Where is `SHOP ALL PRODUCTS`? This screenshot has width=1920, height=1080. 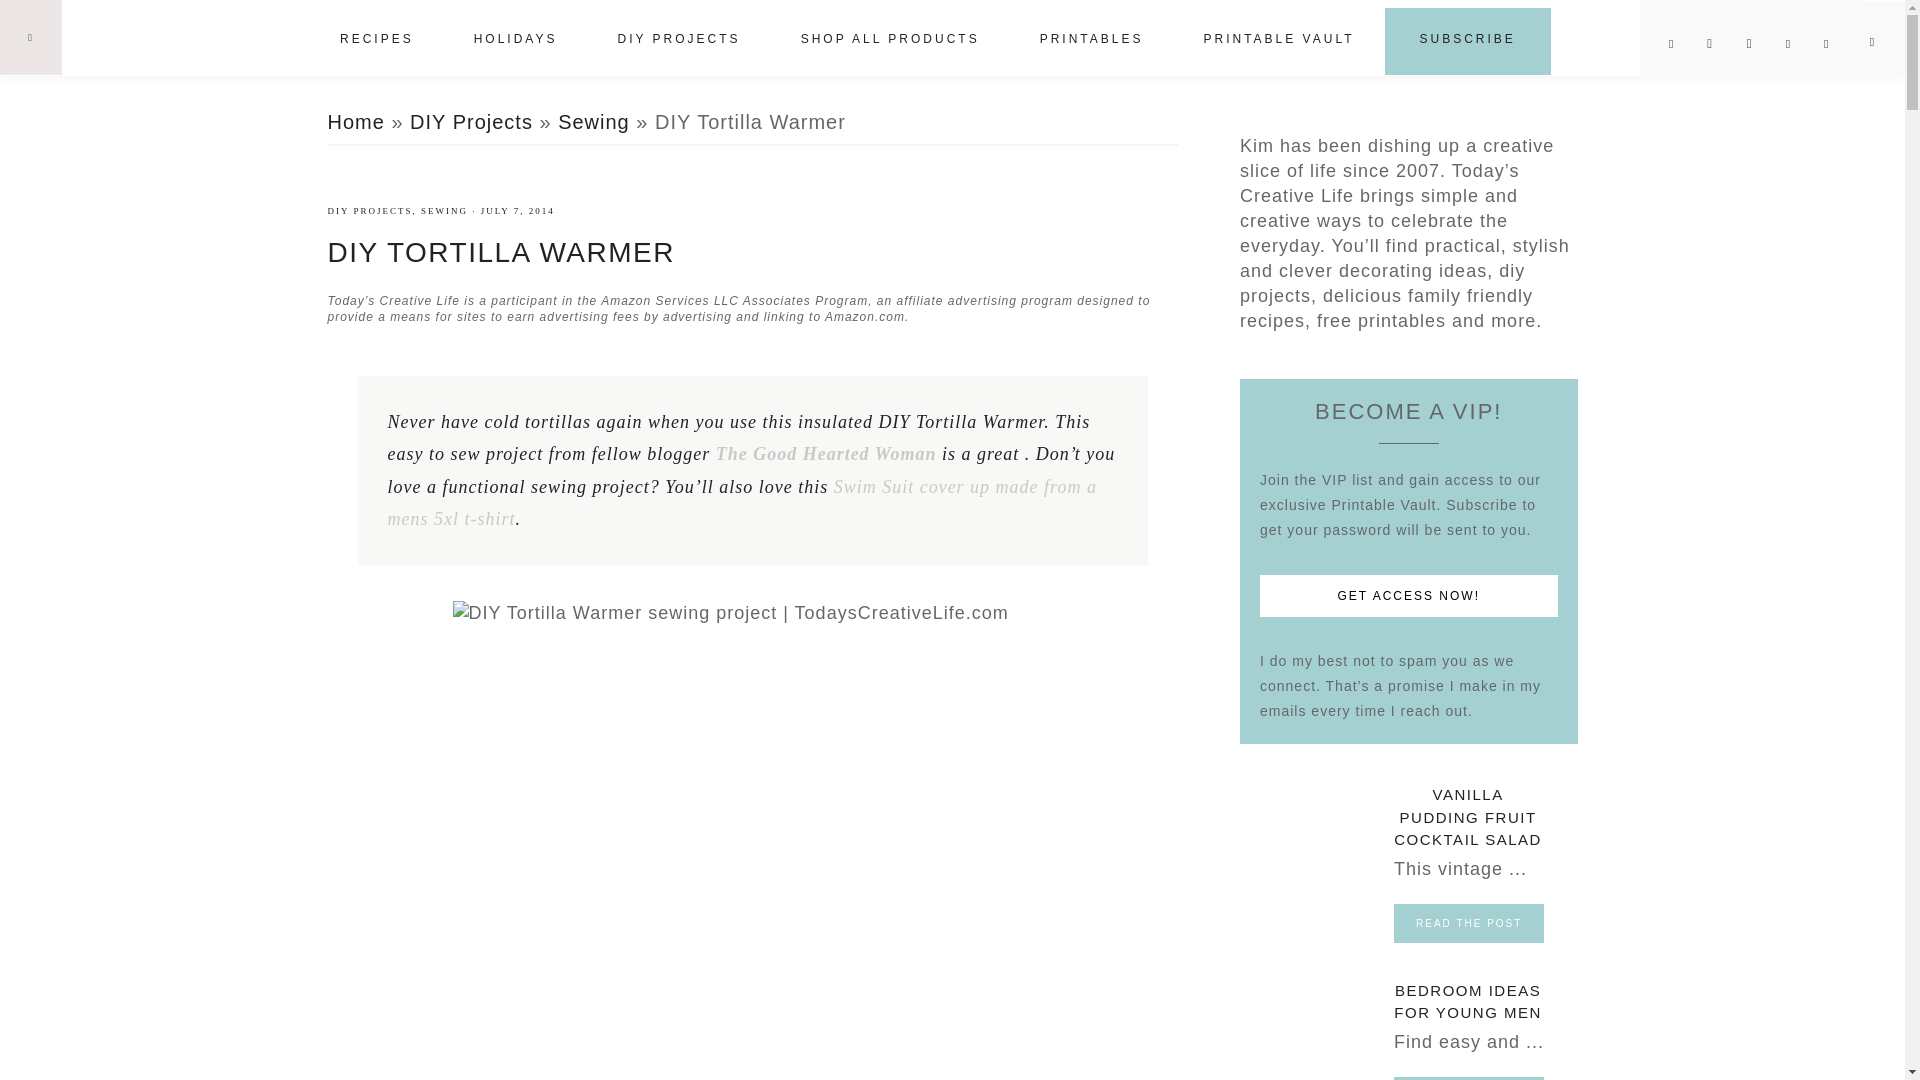
SHOP ALL PRODUCTS is located at coordinates (890, 40).